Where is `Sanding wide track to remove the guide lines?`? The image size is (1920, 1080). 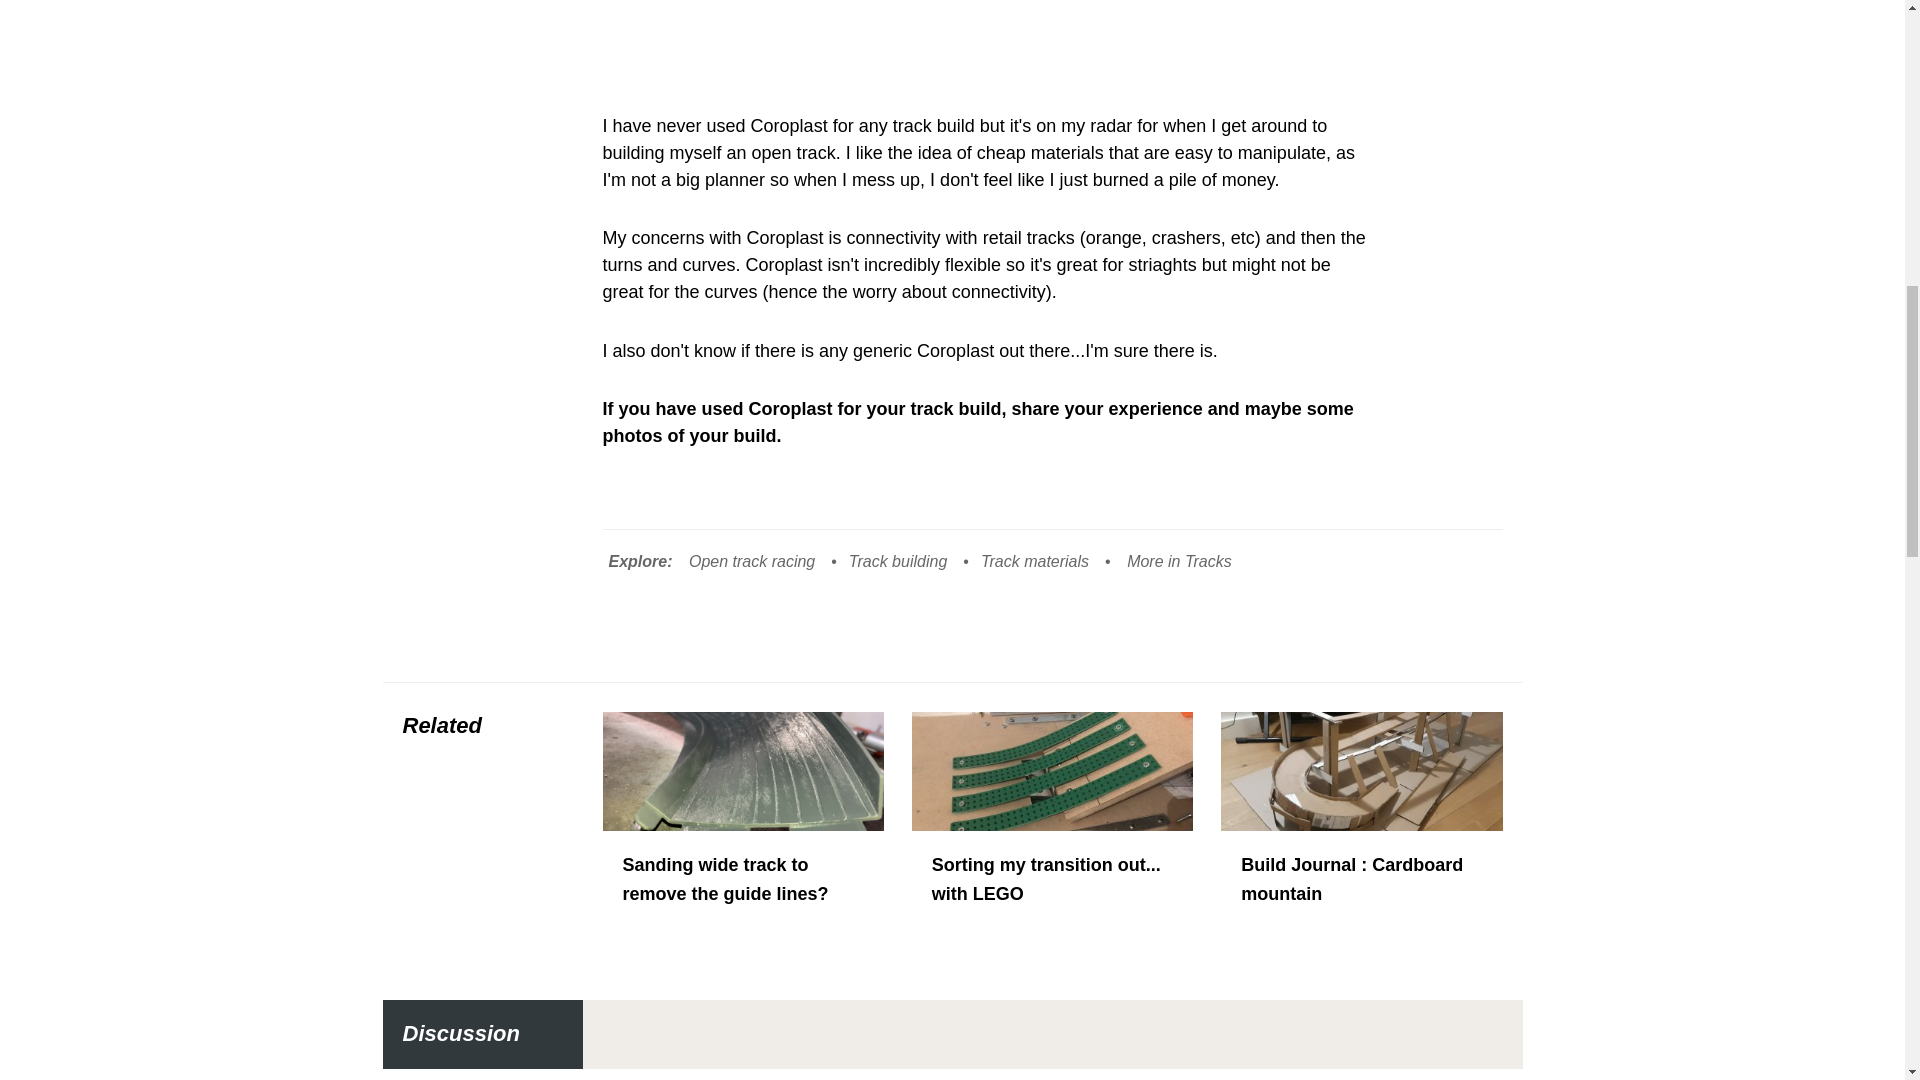 Sanding wide track to remove the guide lines? is located at coordinates (742, 844).